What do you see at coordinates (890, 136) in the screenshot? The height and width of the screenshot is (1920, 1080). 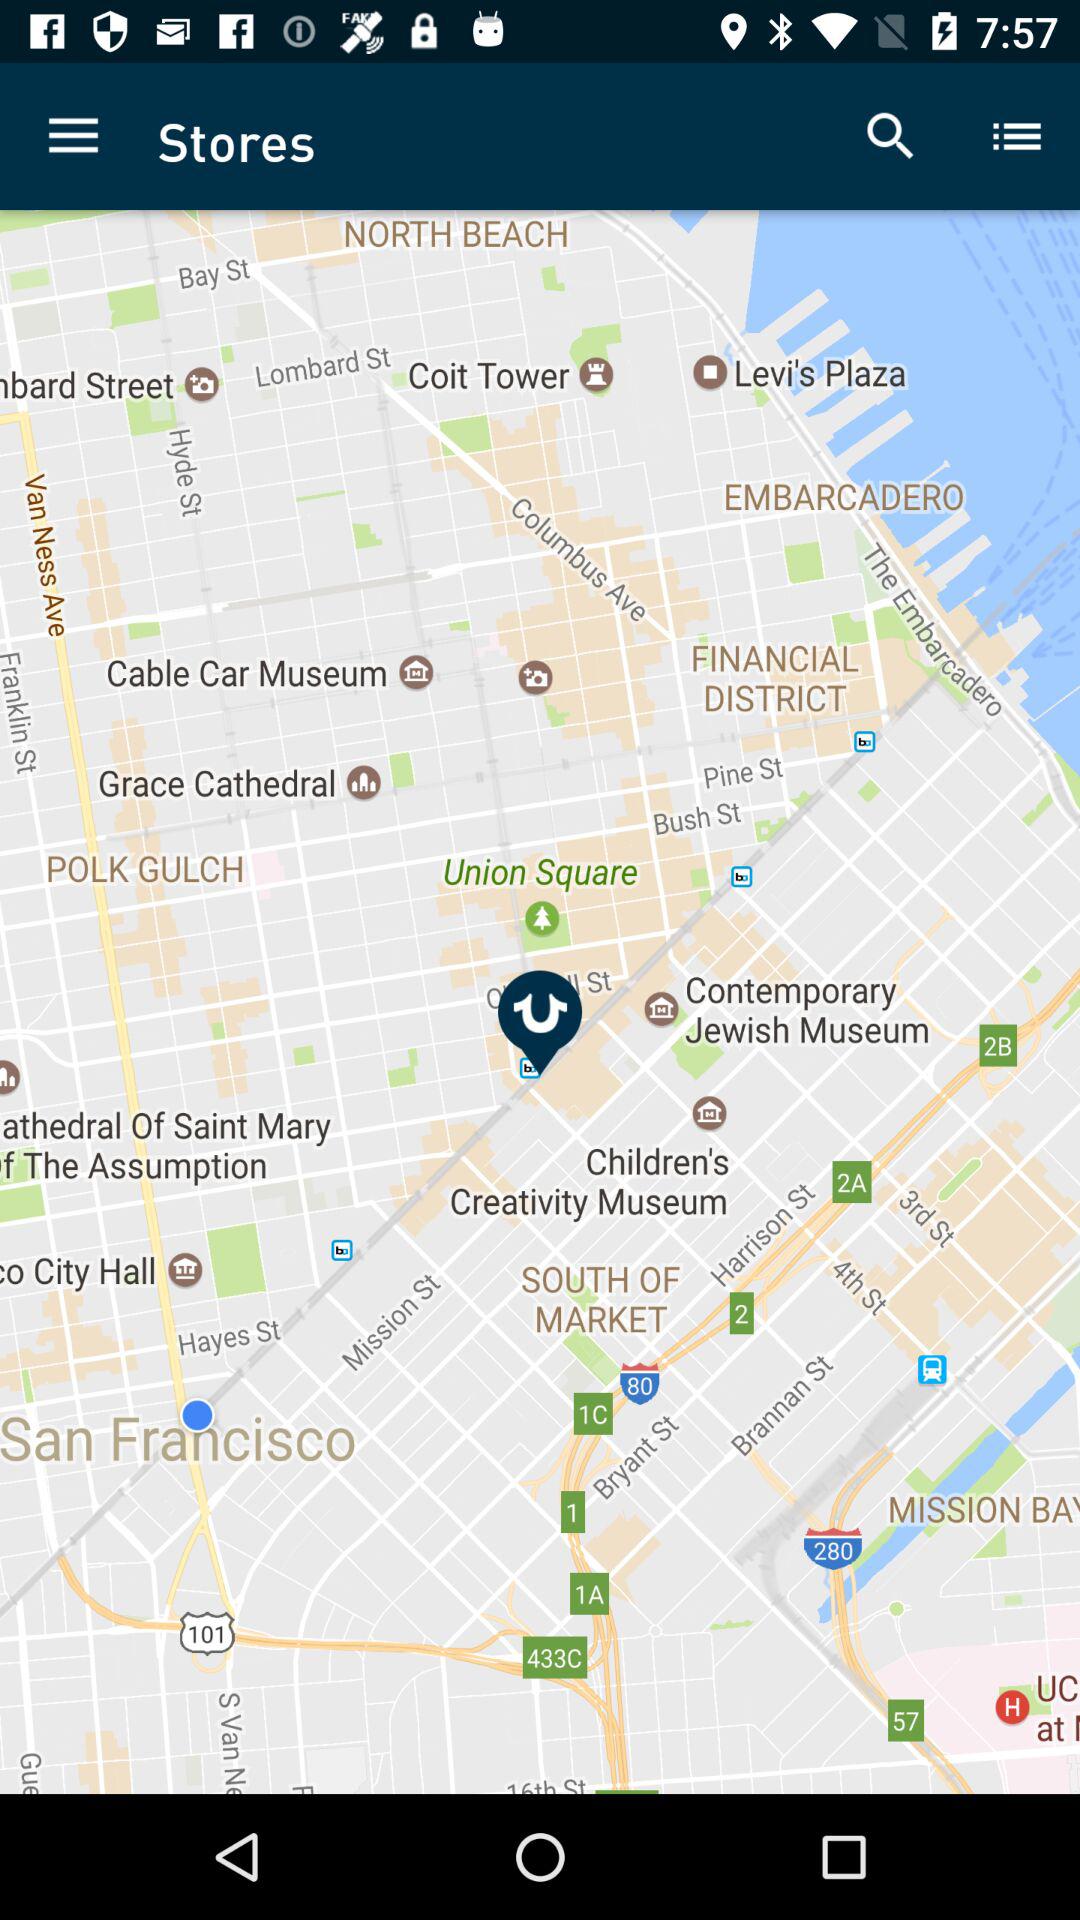 I see `tap item next to stores item` at bounding box center [890, 136].